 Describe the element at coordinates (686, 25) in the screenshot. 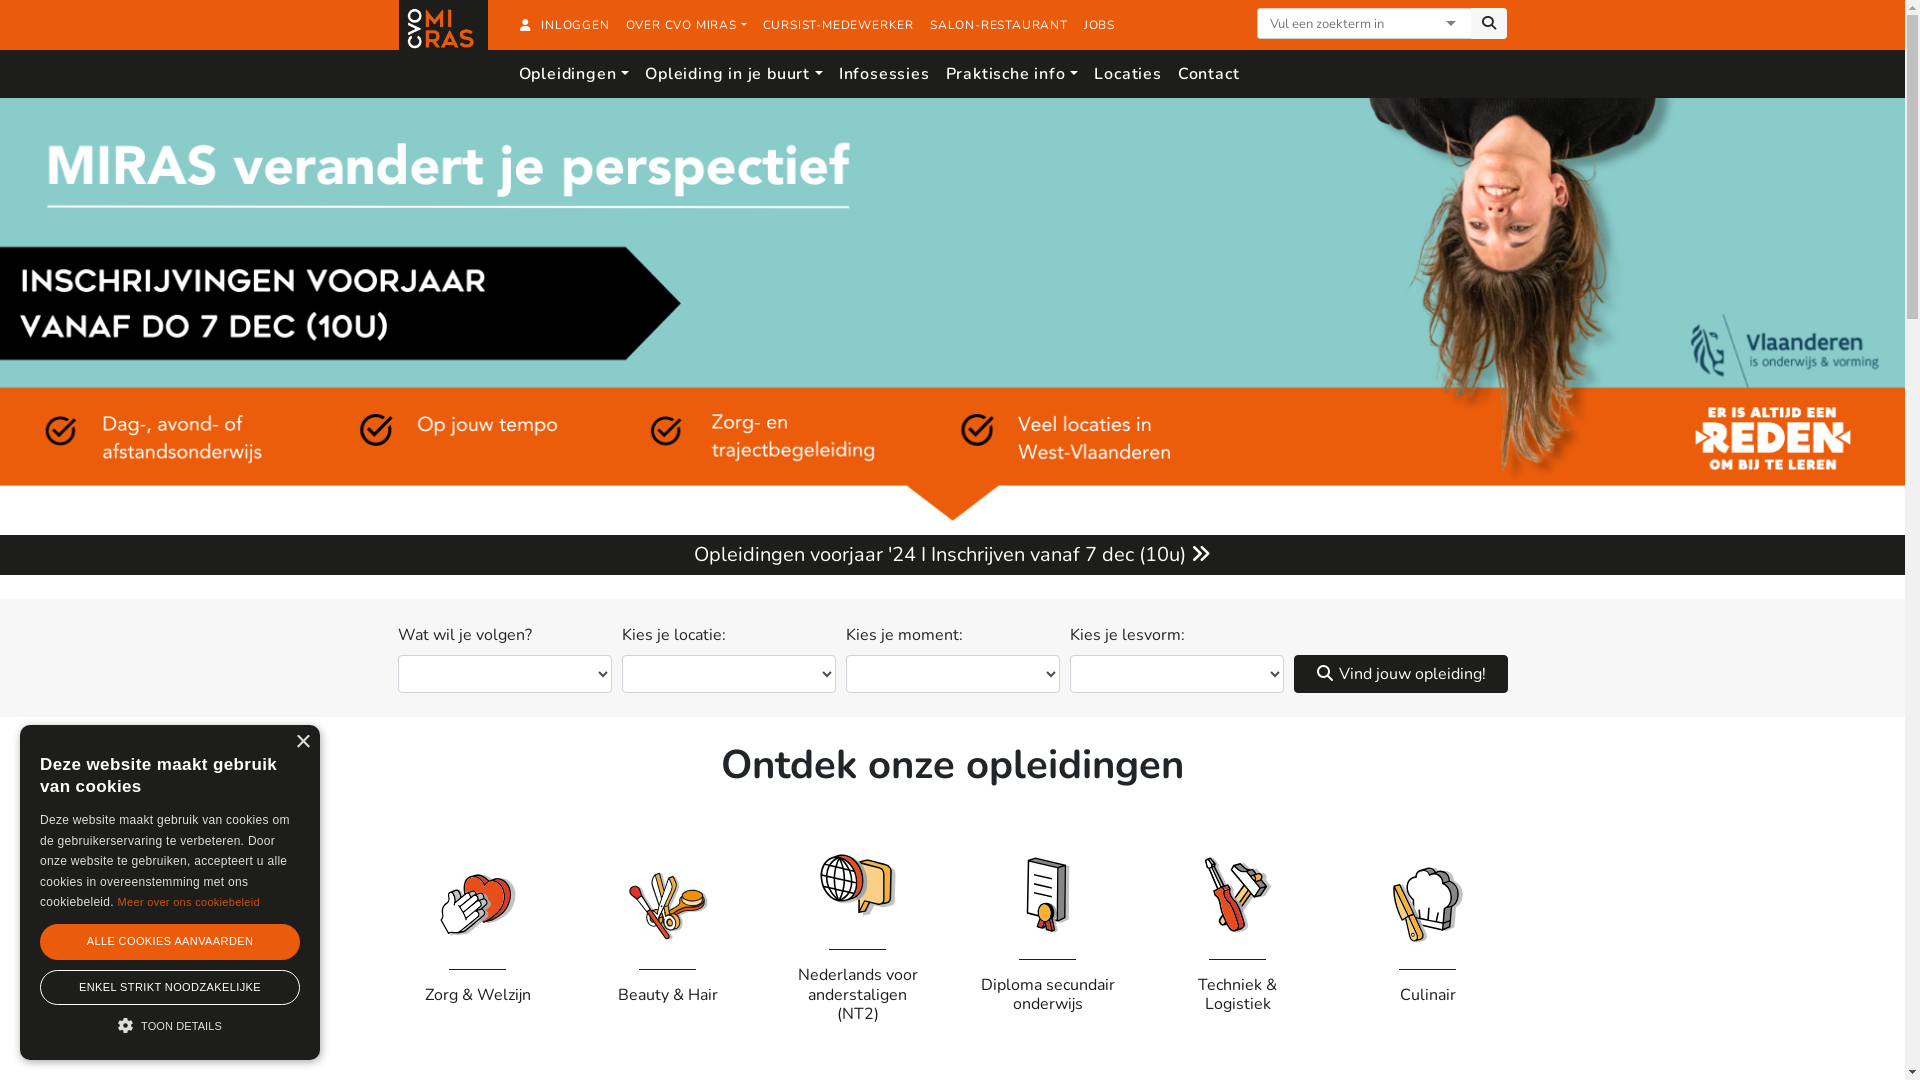

I see `OVER CVO MIRAS` at that location.